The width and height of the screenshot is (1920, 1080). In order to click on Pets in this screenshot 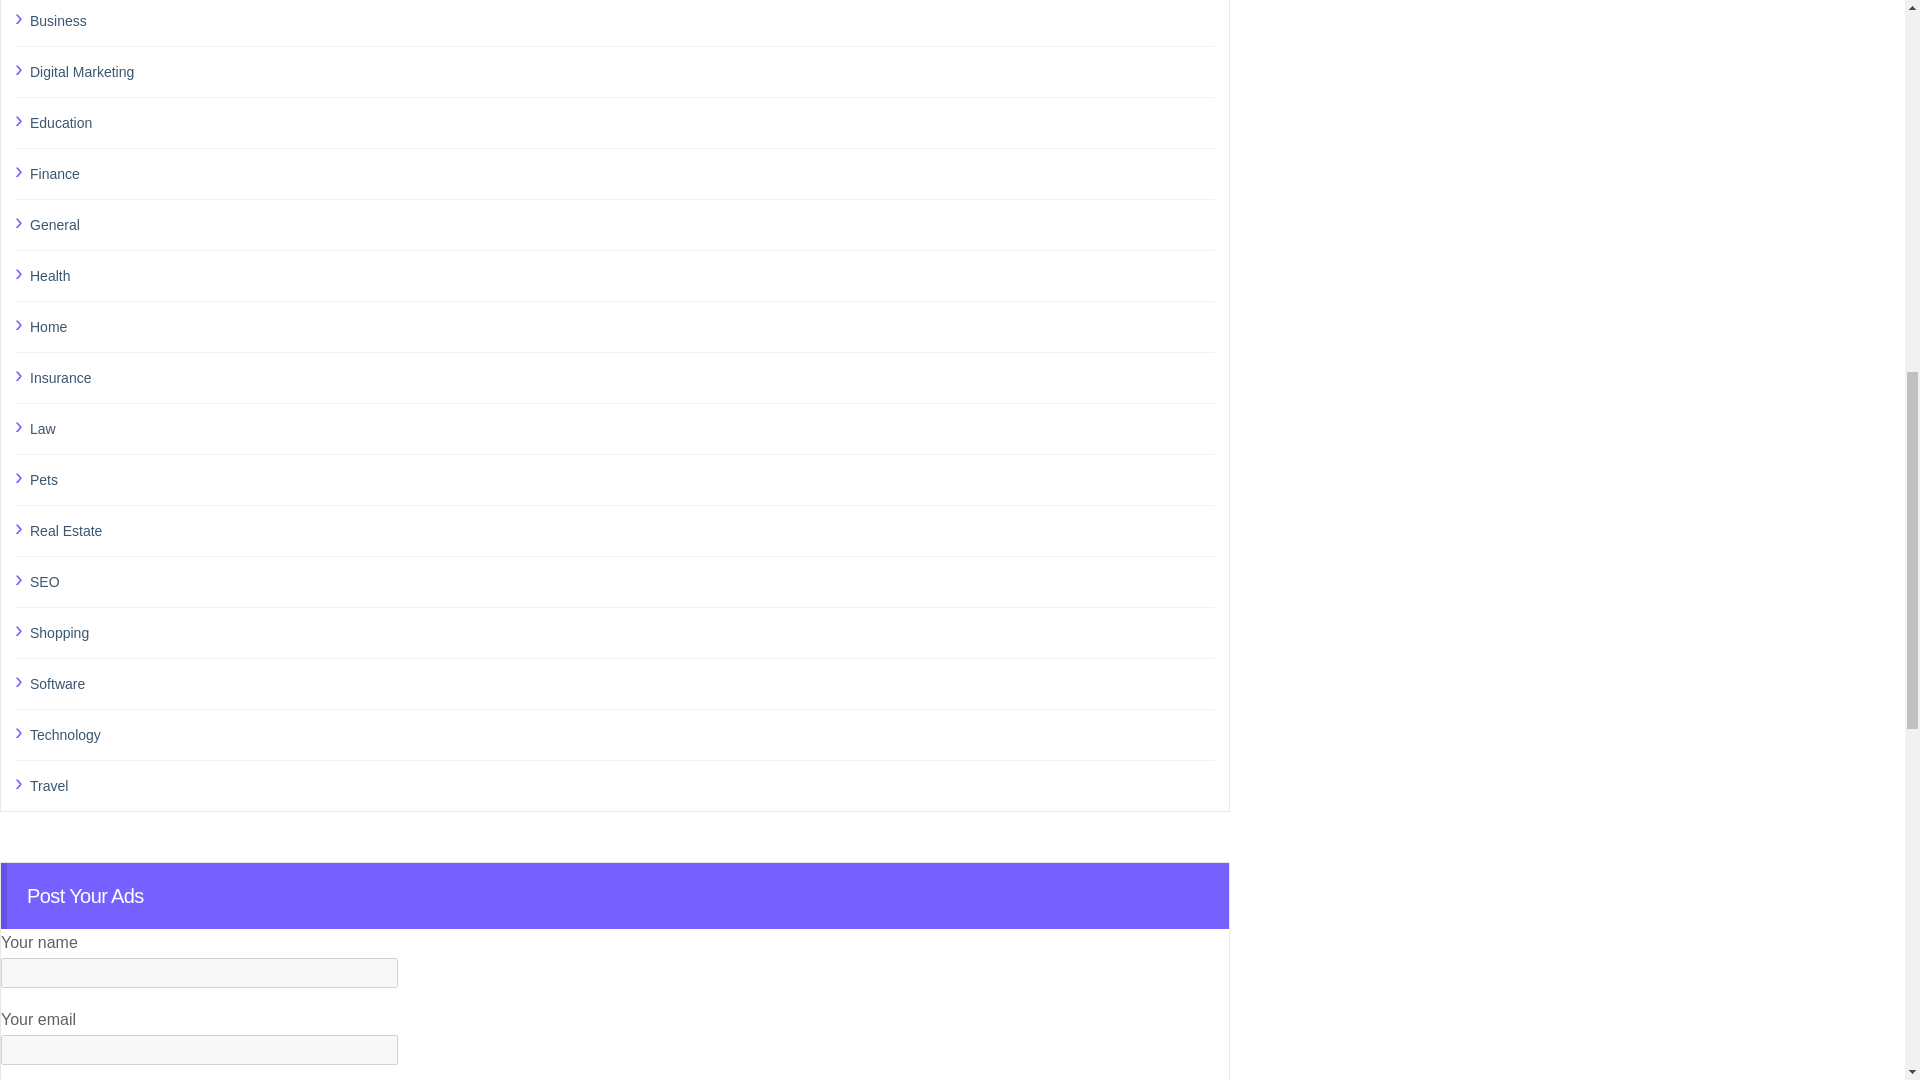, I will do `click(622, 479)`.